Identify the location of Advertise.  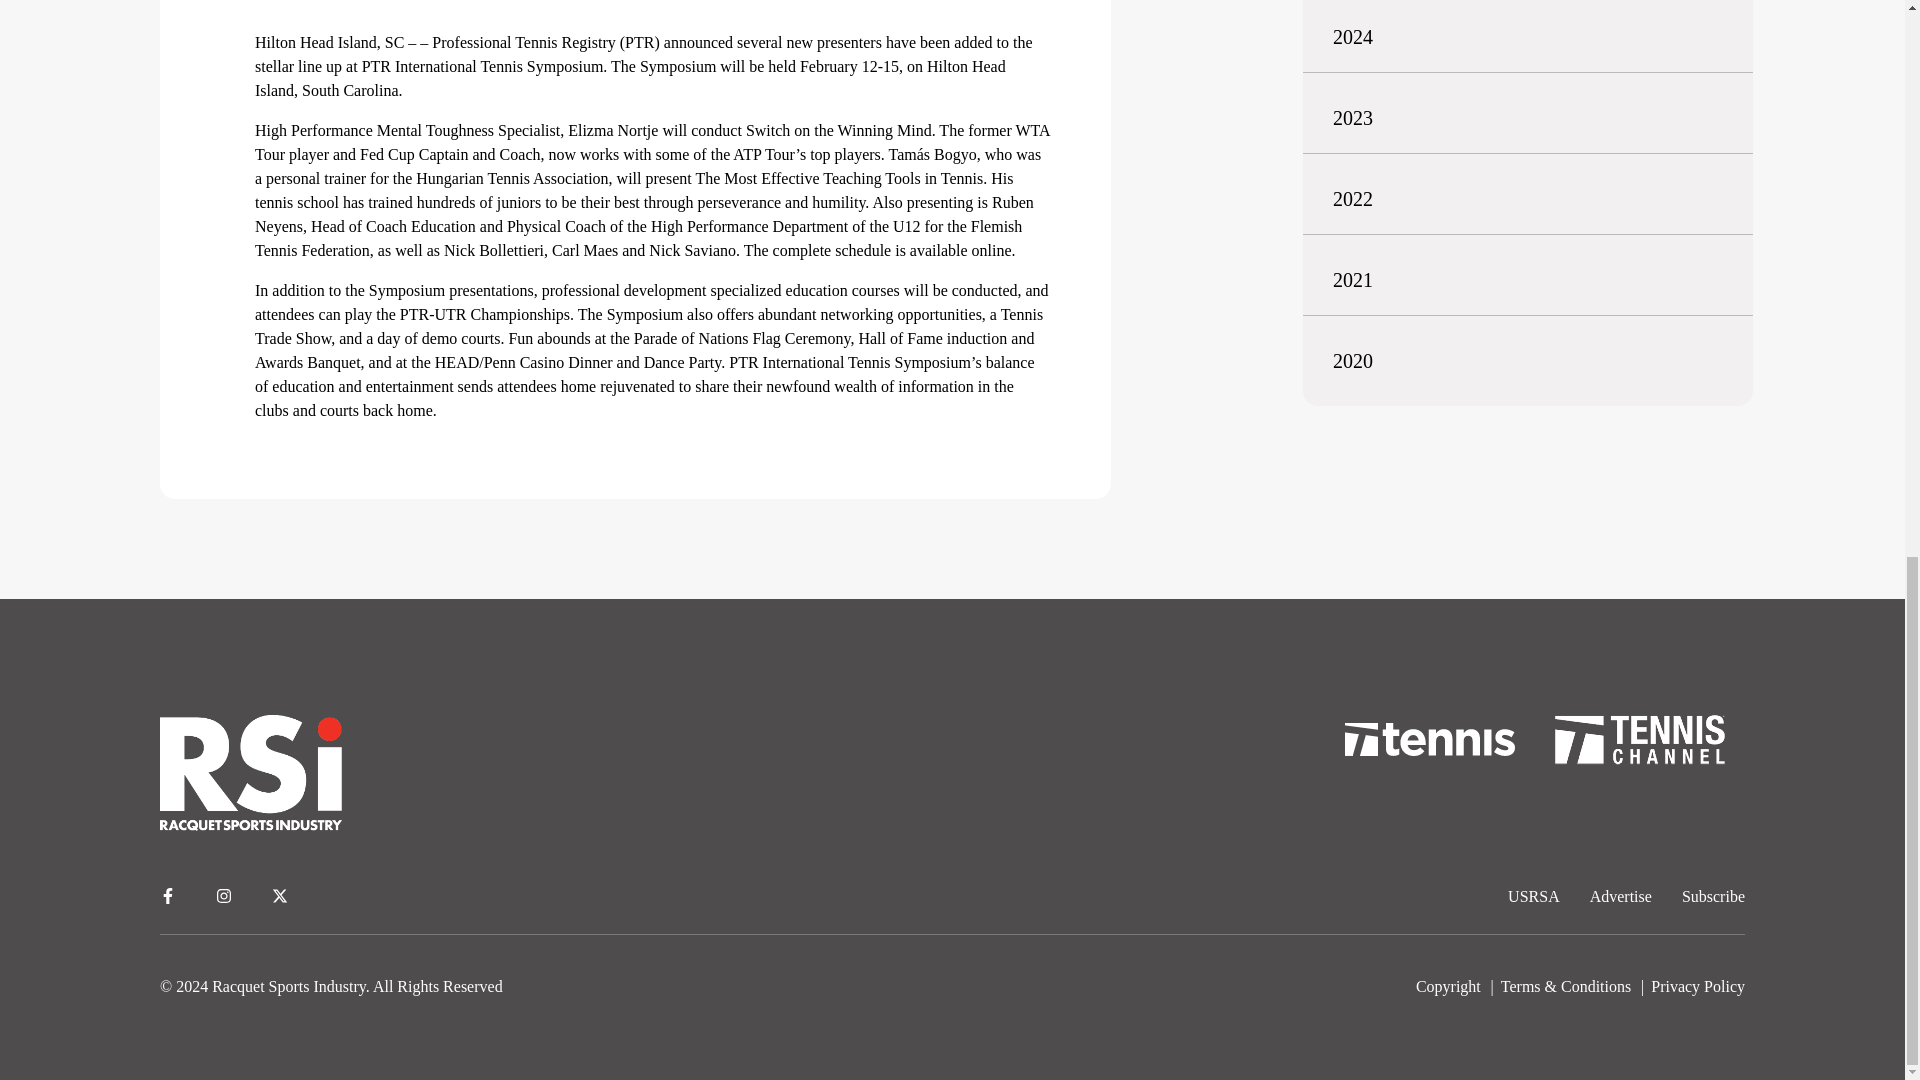
(1620, 896).